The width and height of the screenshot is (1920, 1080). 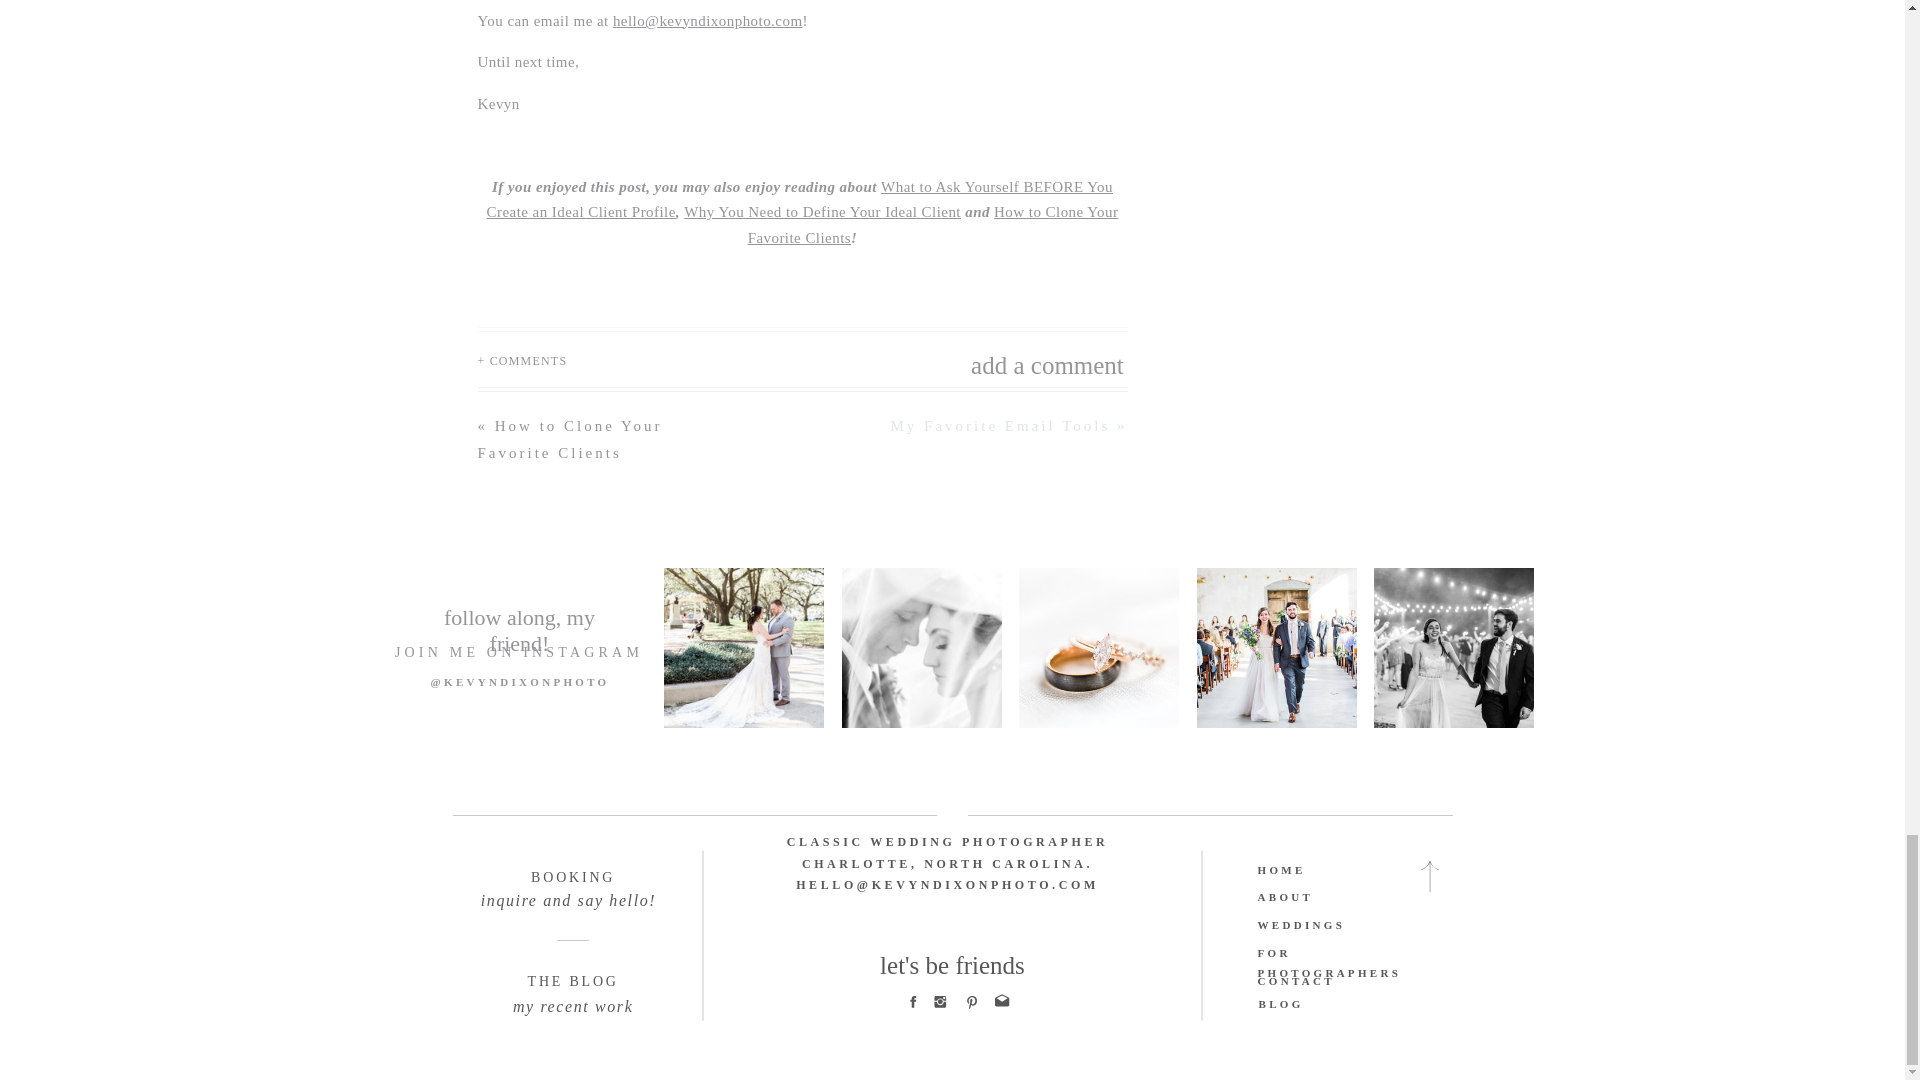 What do you see at coordinates (822, 212) in the screenshot?
I see `Why You Need to Define Your Ideal Client` at bounding box center [822, 212].